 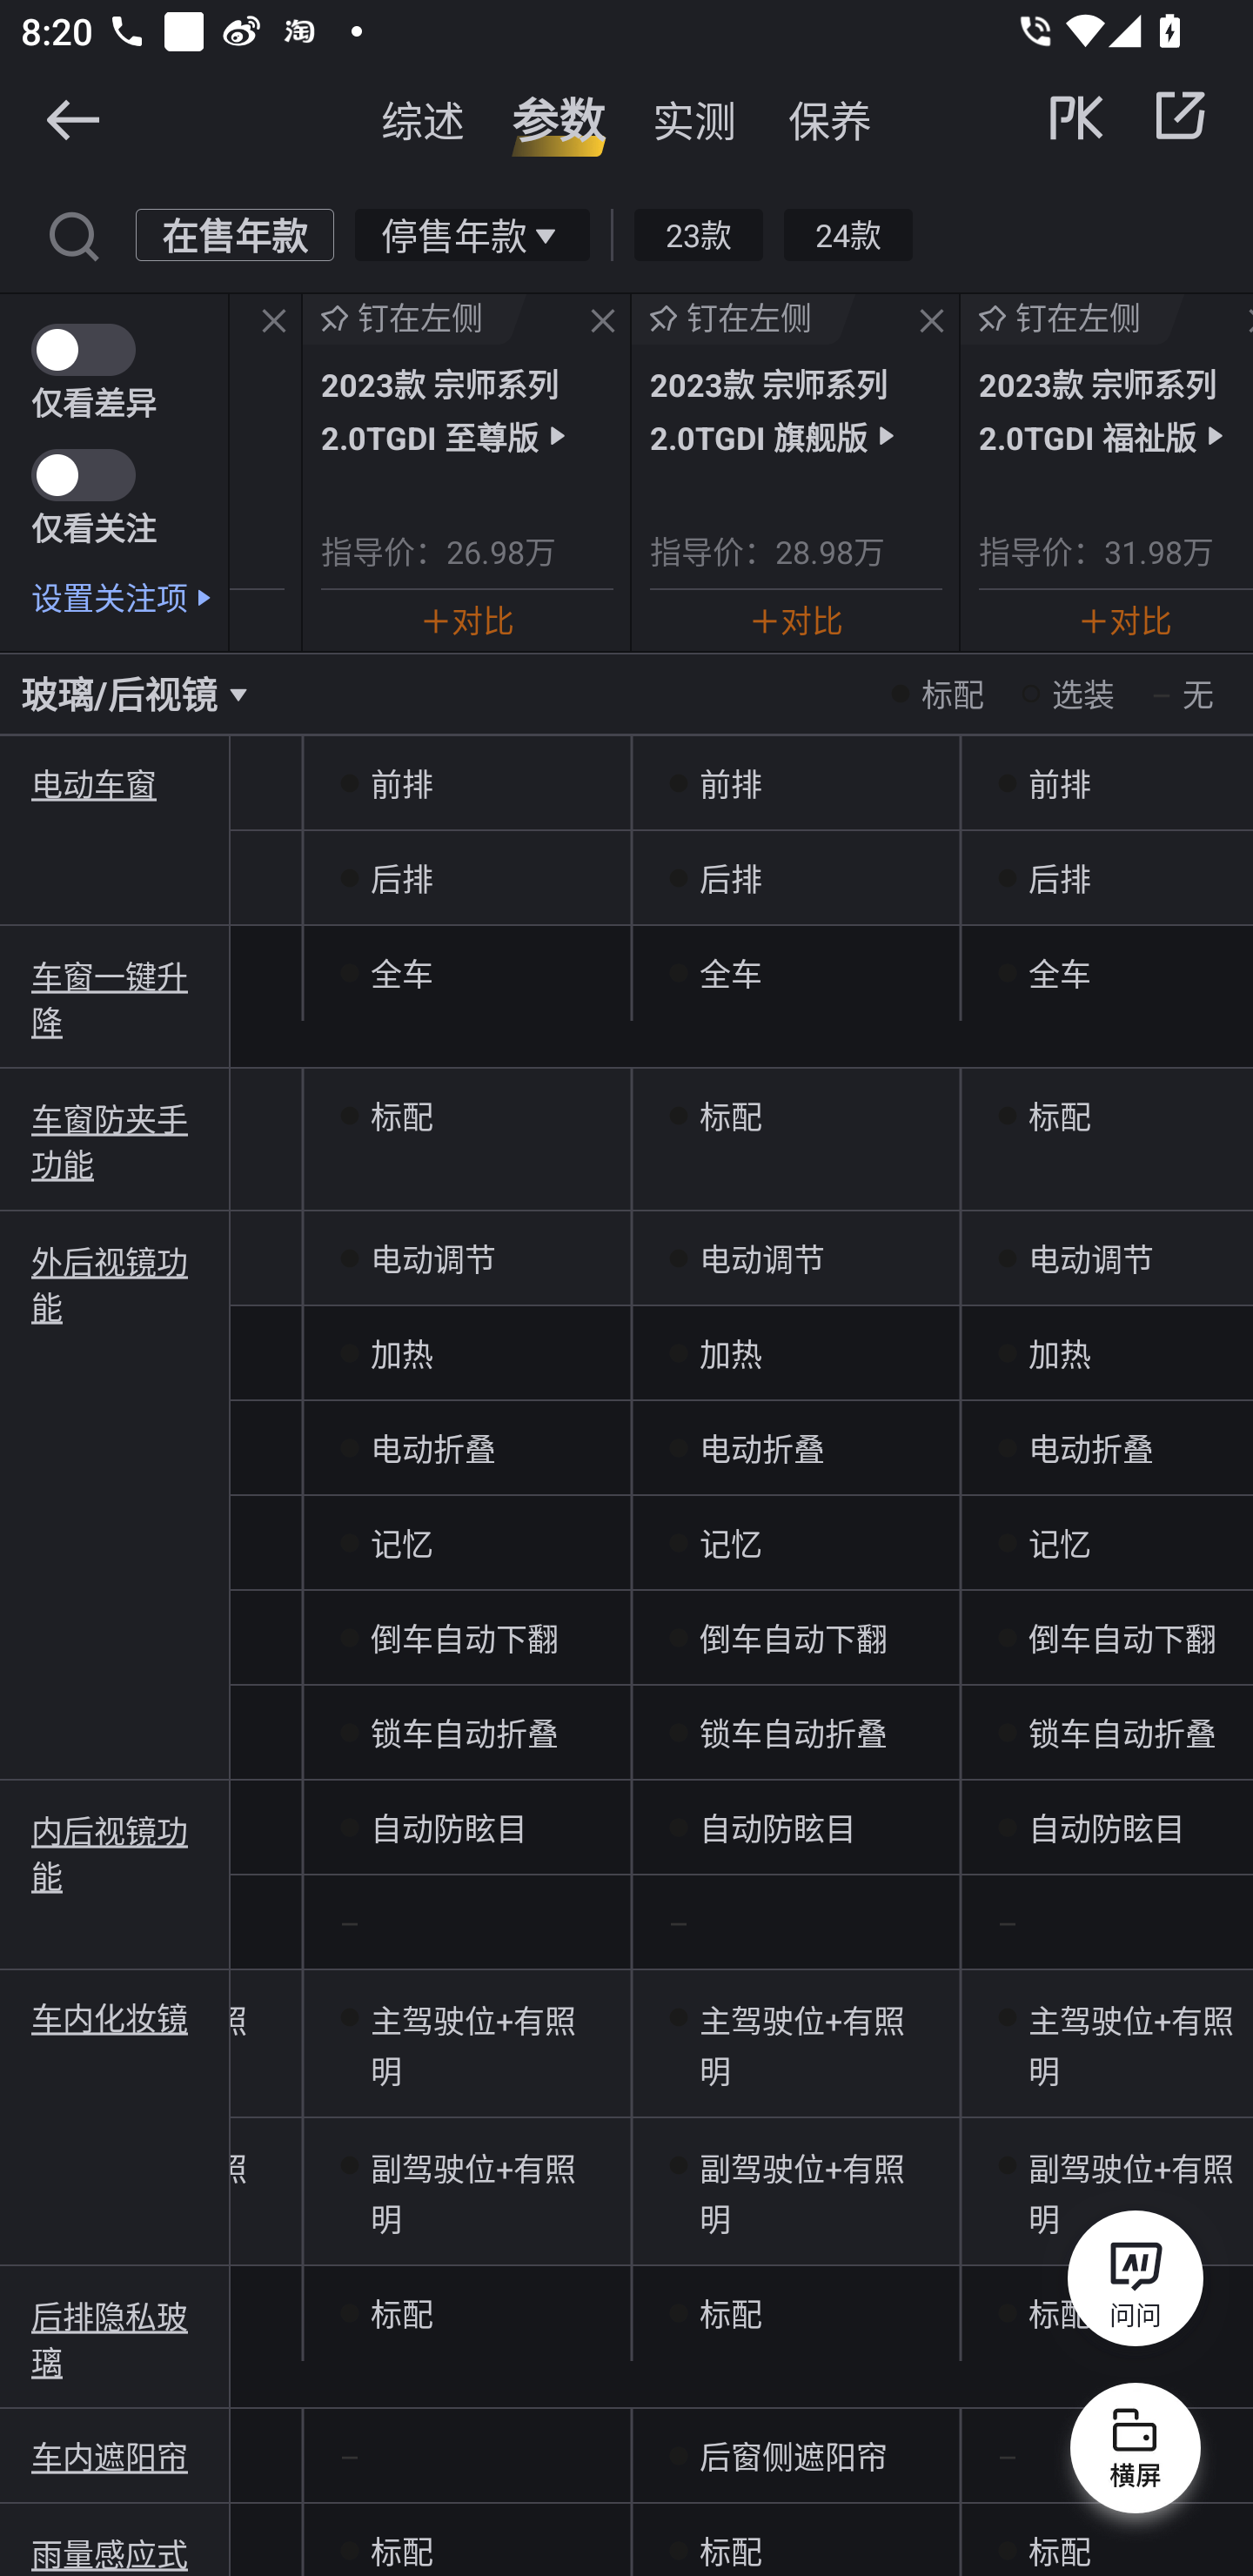 What do you see at coordinates (115, 2553) in the screenshot?
I see `雨量感应式雨刷` at bounding box center [115, 2553].